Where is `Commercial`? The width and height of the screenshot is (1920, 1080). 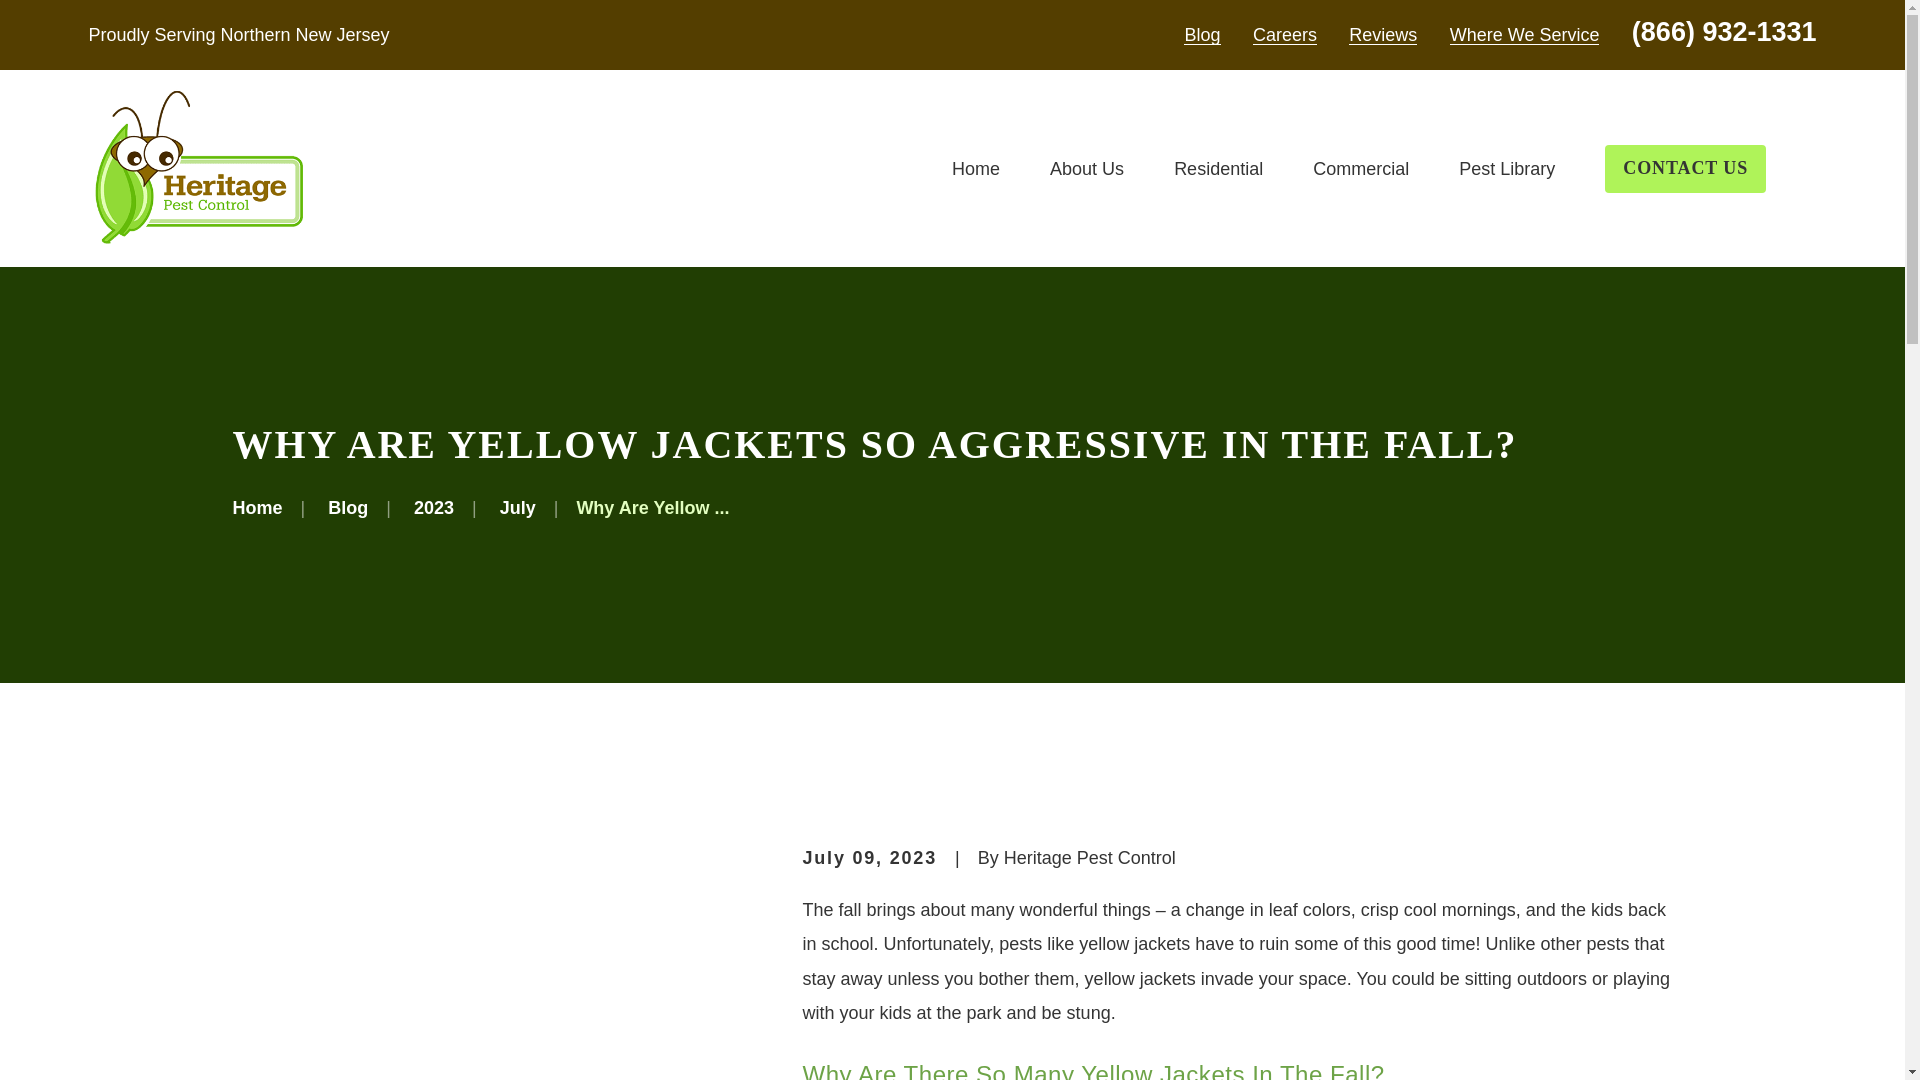 Commercial is located at coordinates (1361, 169).